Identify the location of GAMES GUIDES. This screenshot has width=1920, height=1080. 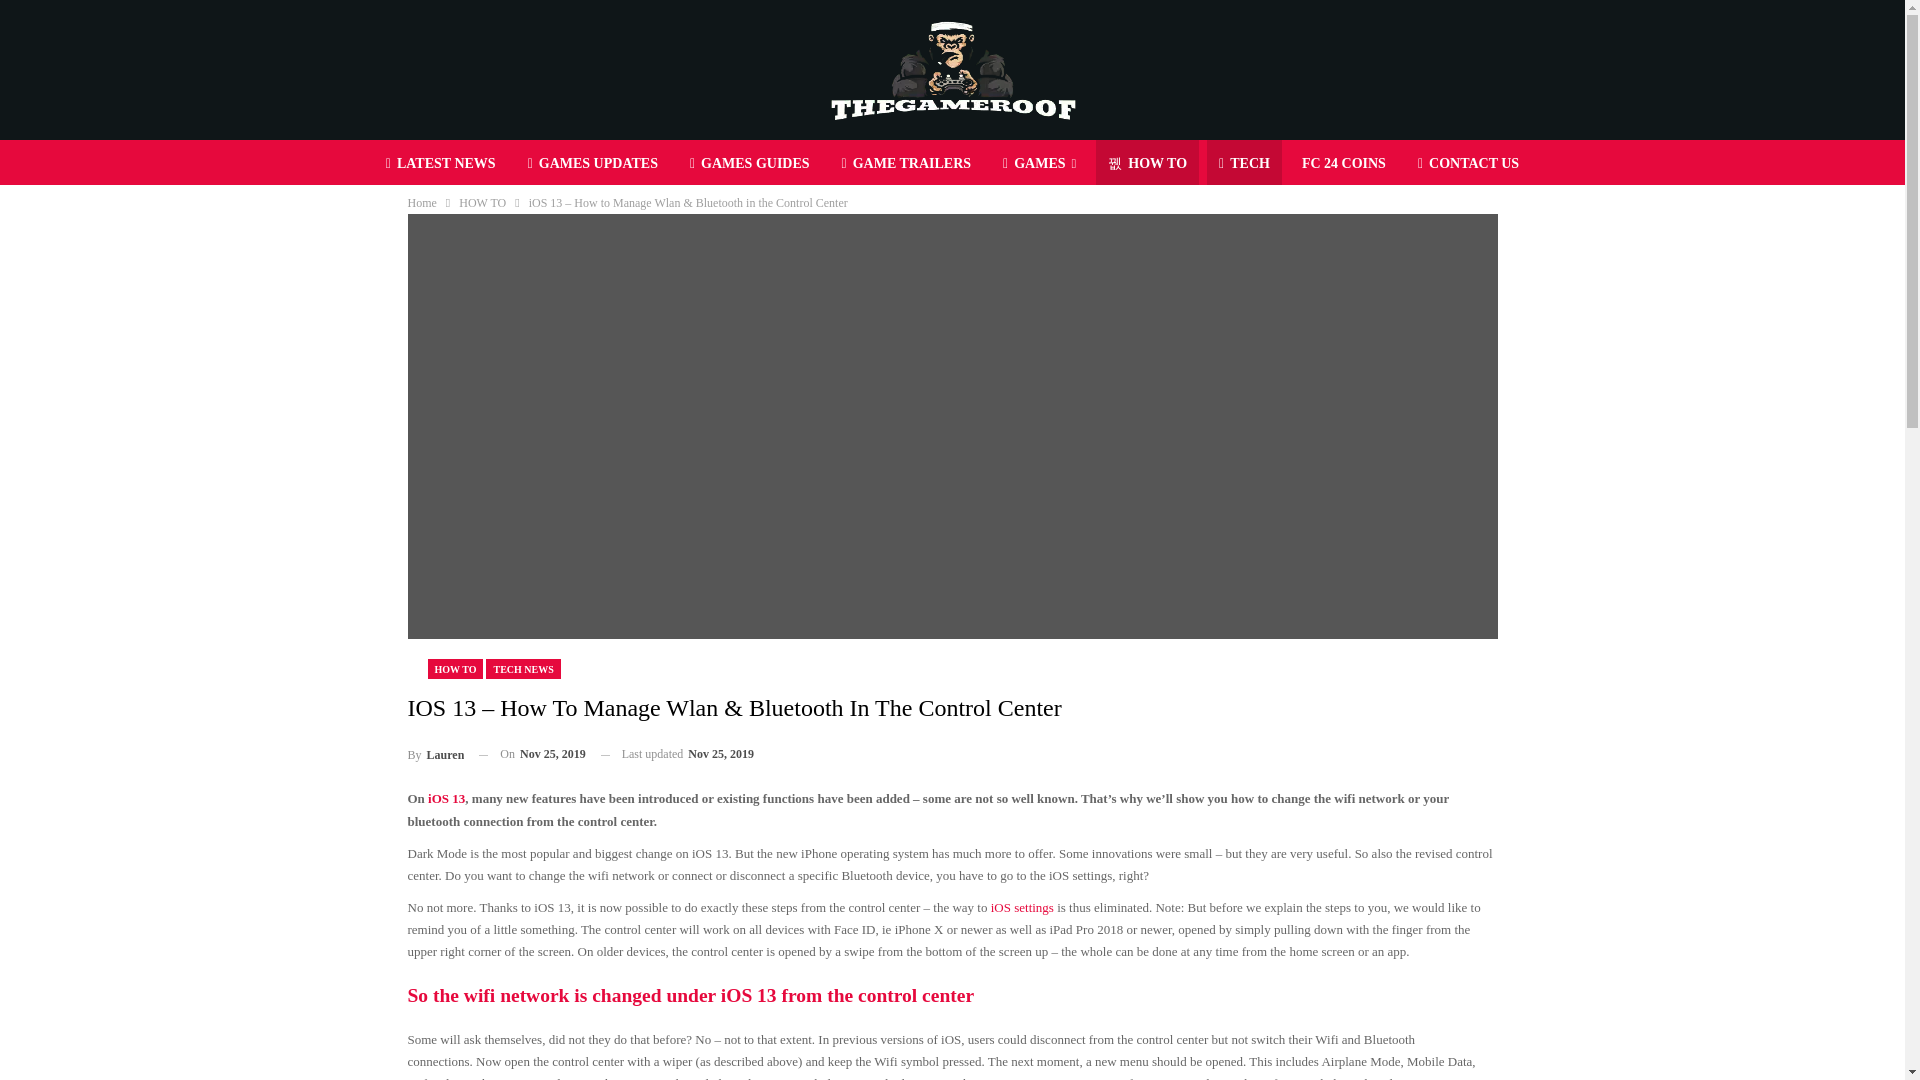
(749, 164).